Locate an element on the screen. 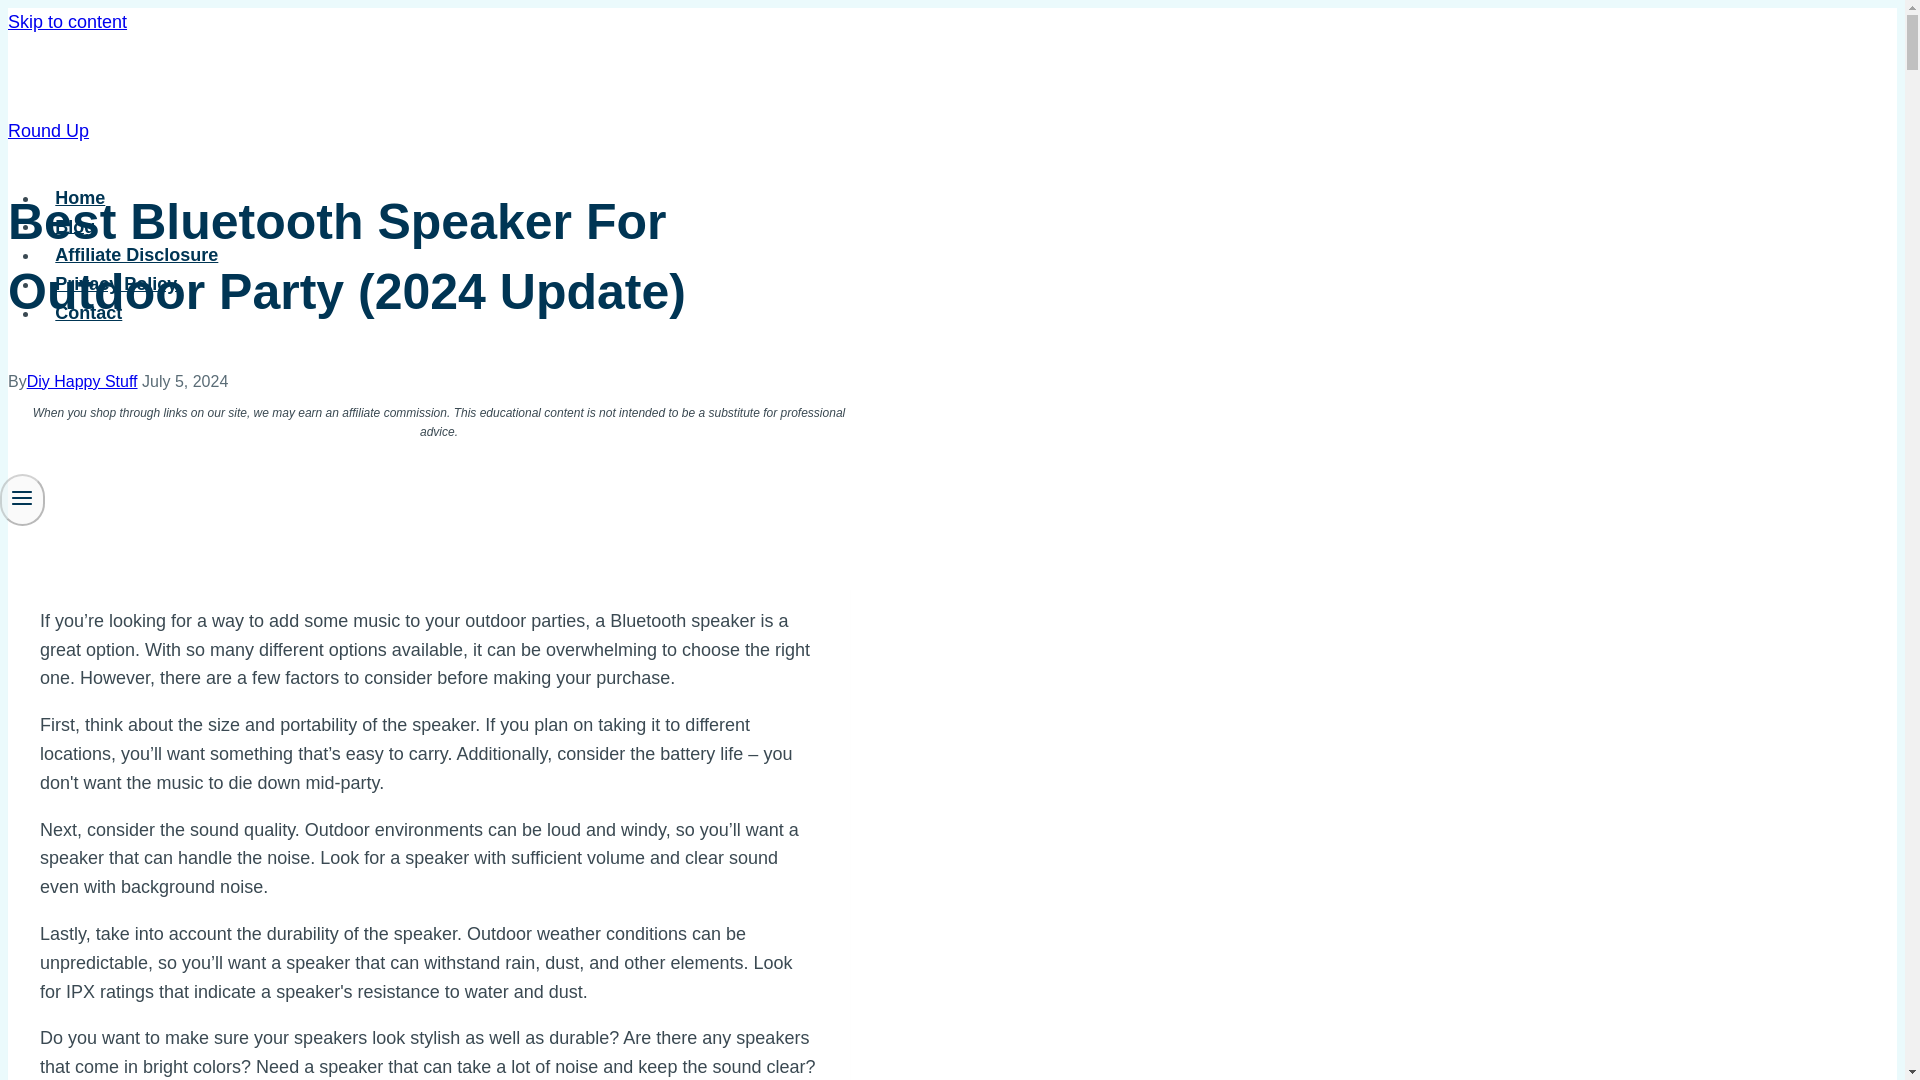 The width and height of the screenshot is (1920, 1080). Affiliate Disclosure is located at coordinates (137, 255).